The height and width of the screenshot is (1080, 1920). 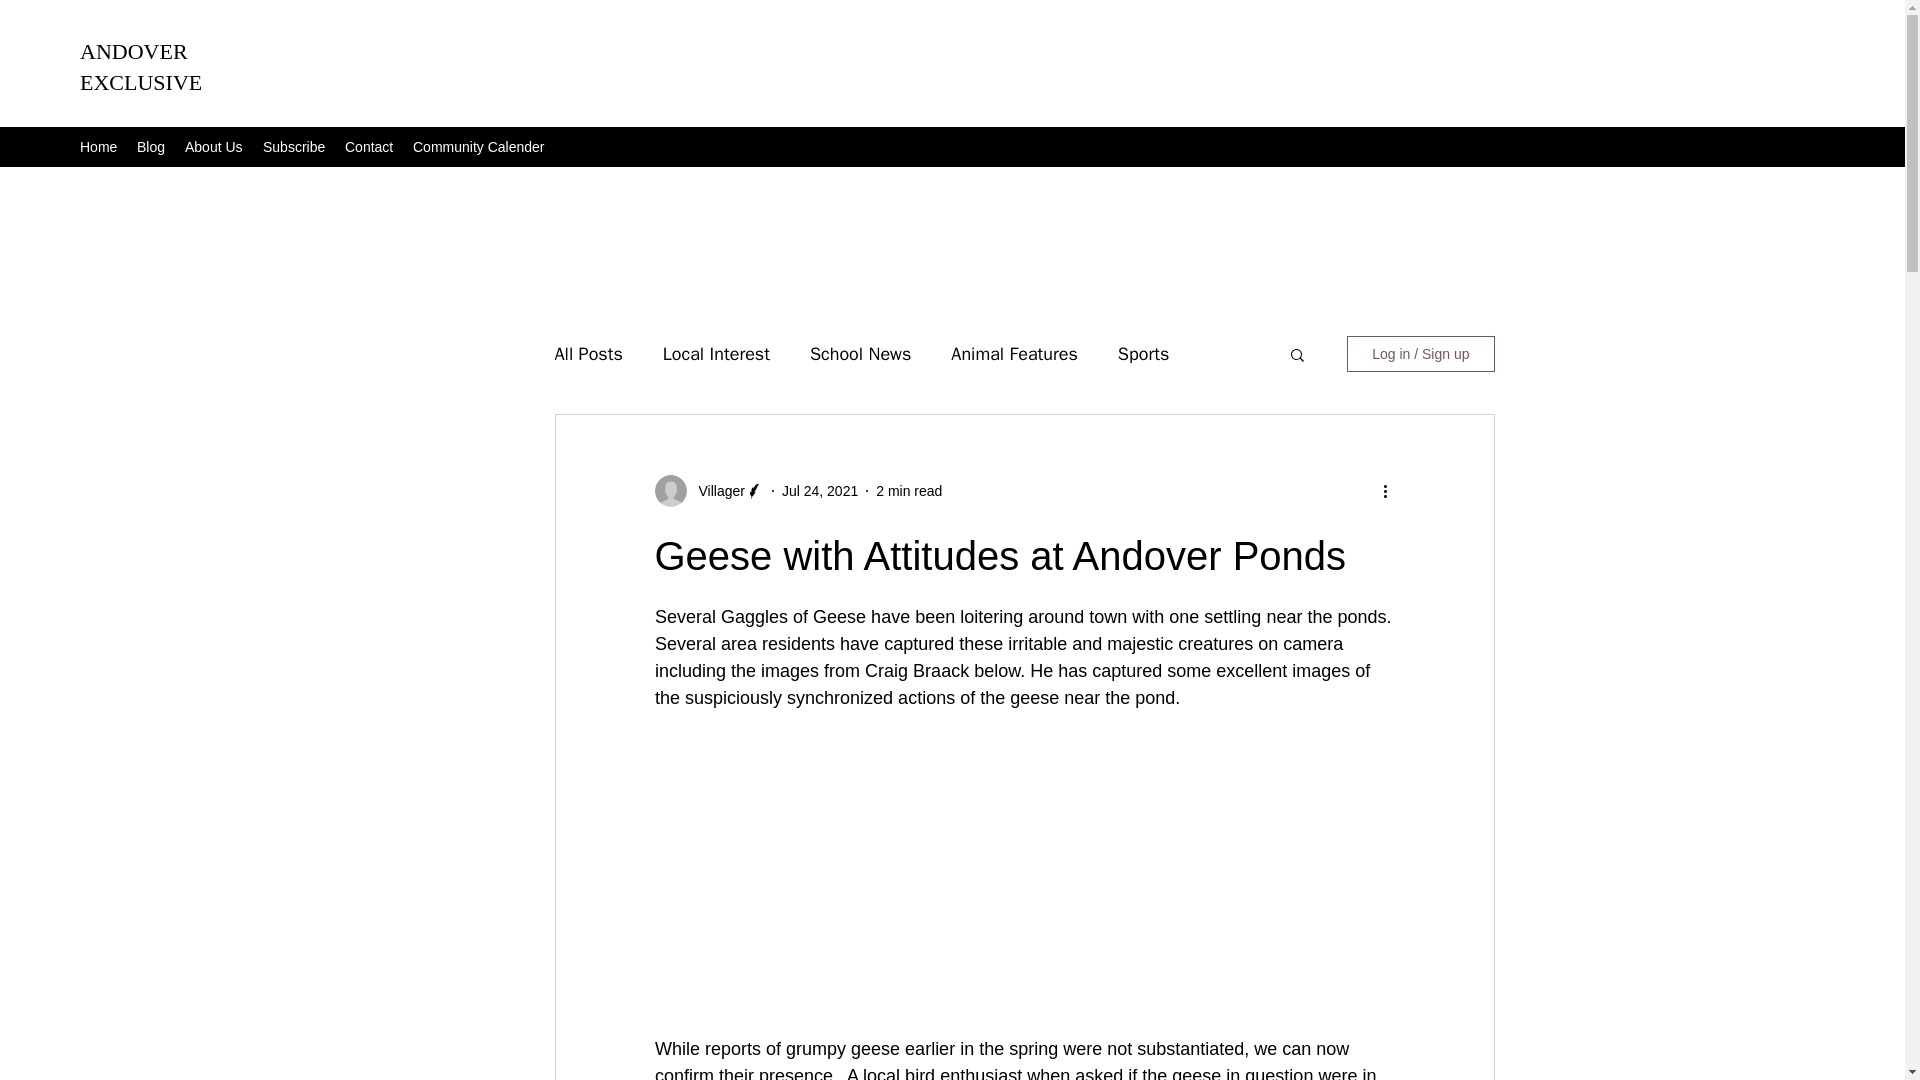 I want to click on Villager, so click(x=714, y=491).